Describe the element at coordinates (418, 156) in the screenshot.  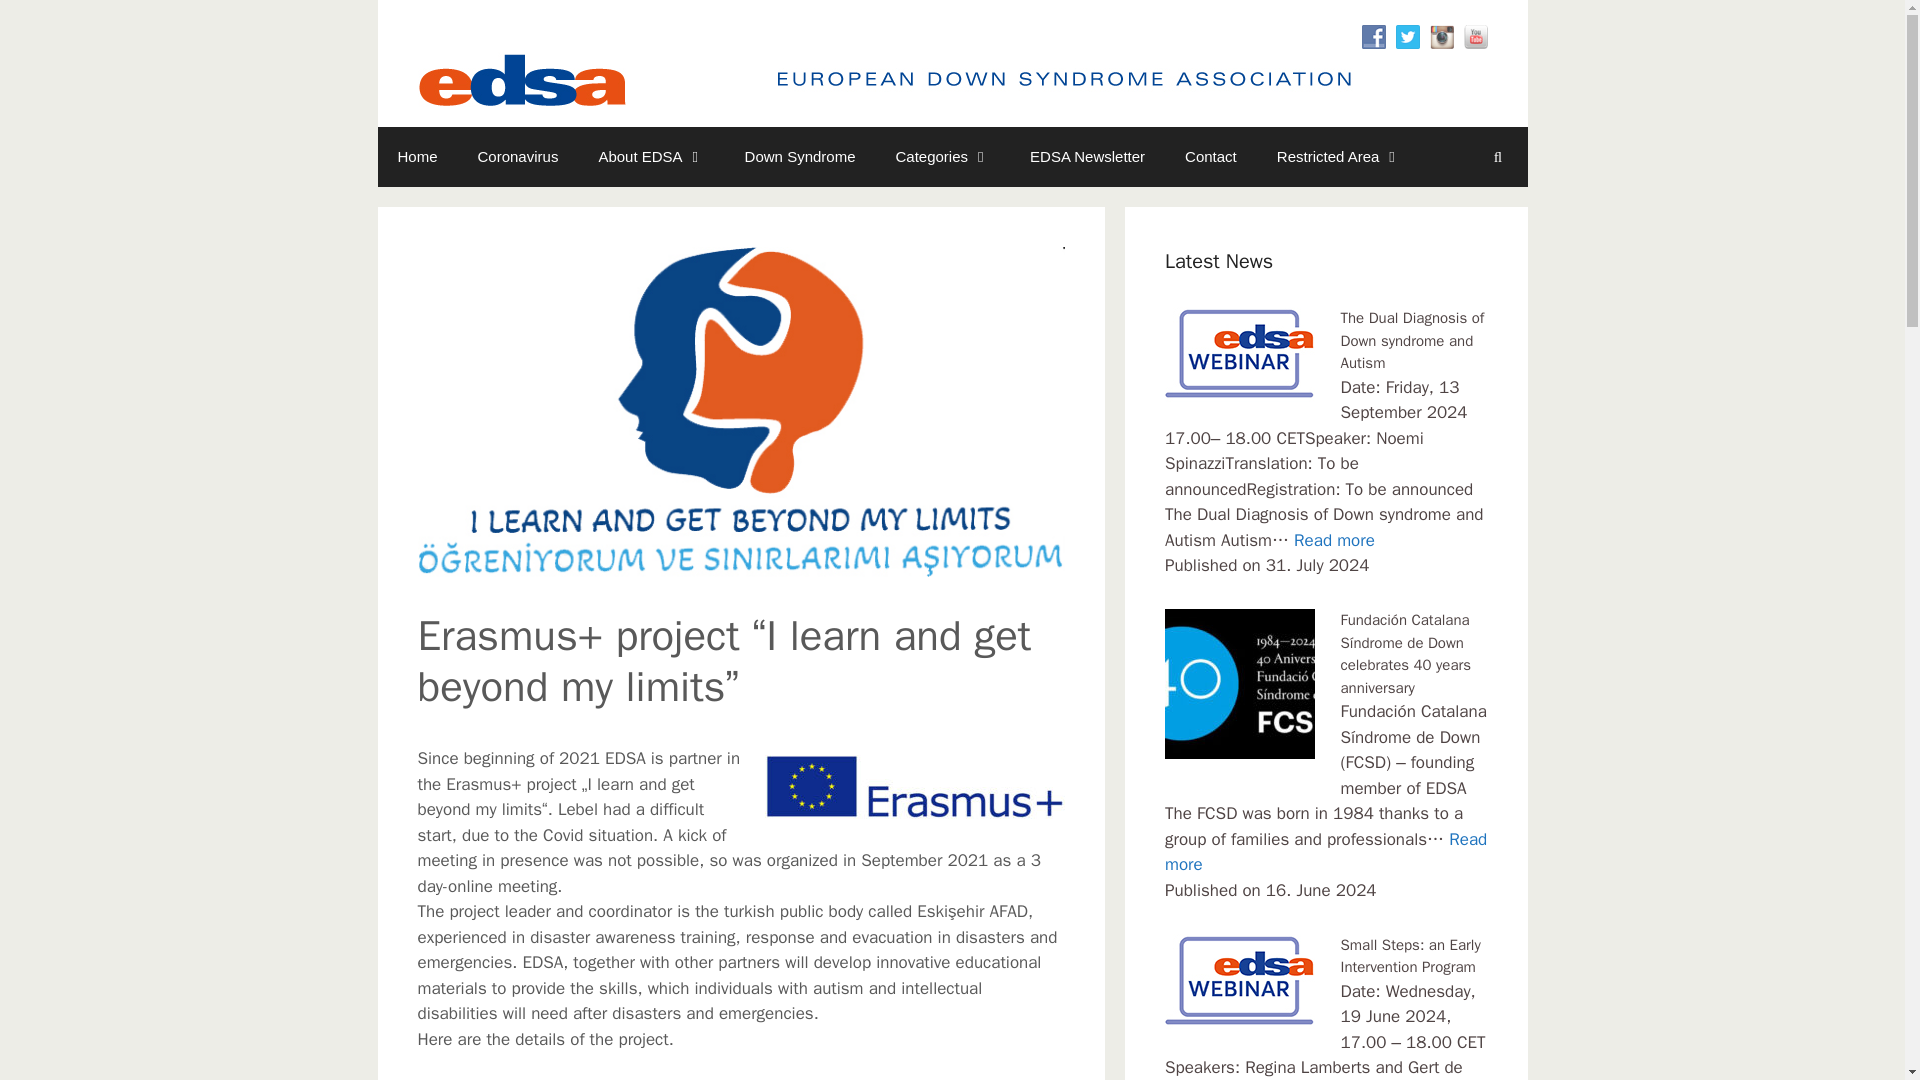
I see `Home` at that location.